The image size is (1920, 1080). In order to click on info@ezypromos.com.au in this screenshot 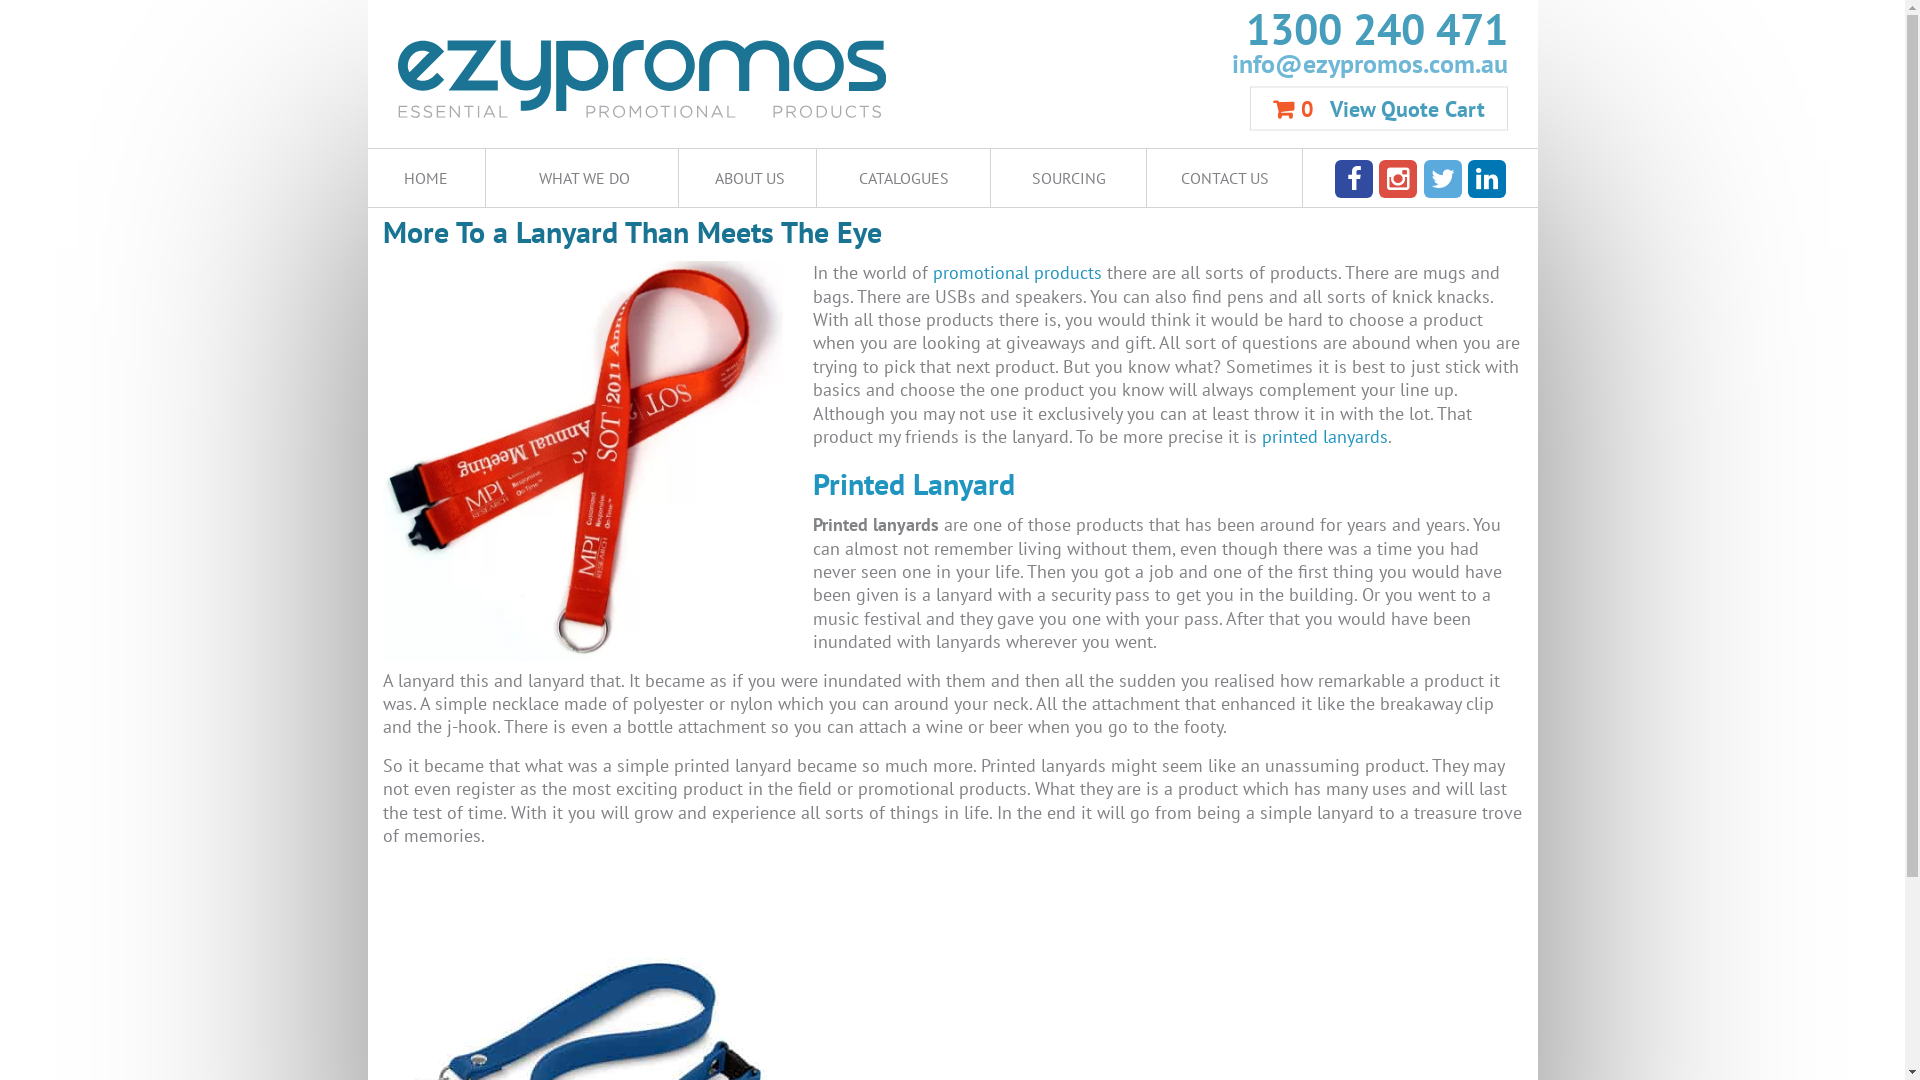, I will do `click(1230, 63)`.